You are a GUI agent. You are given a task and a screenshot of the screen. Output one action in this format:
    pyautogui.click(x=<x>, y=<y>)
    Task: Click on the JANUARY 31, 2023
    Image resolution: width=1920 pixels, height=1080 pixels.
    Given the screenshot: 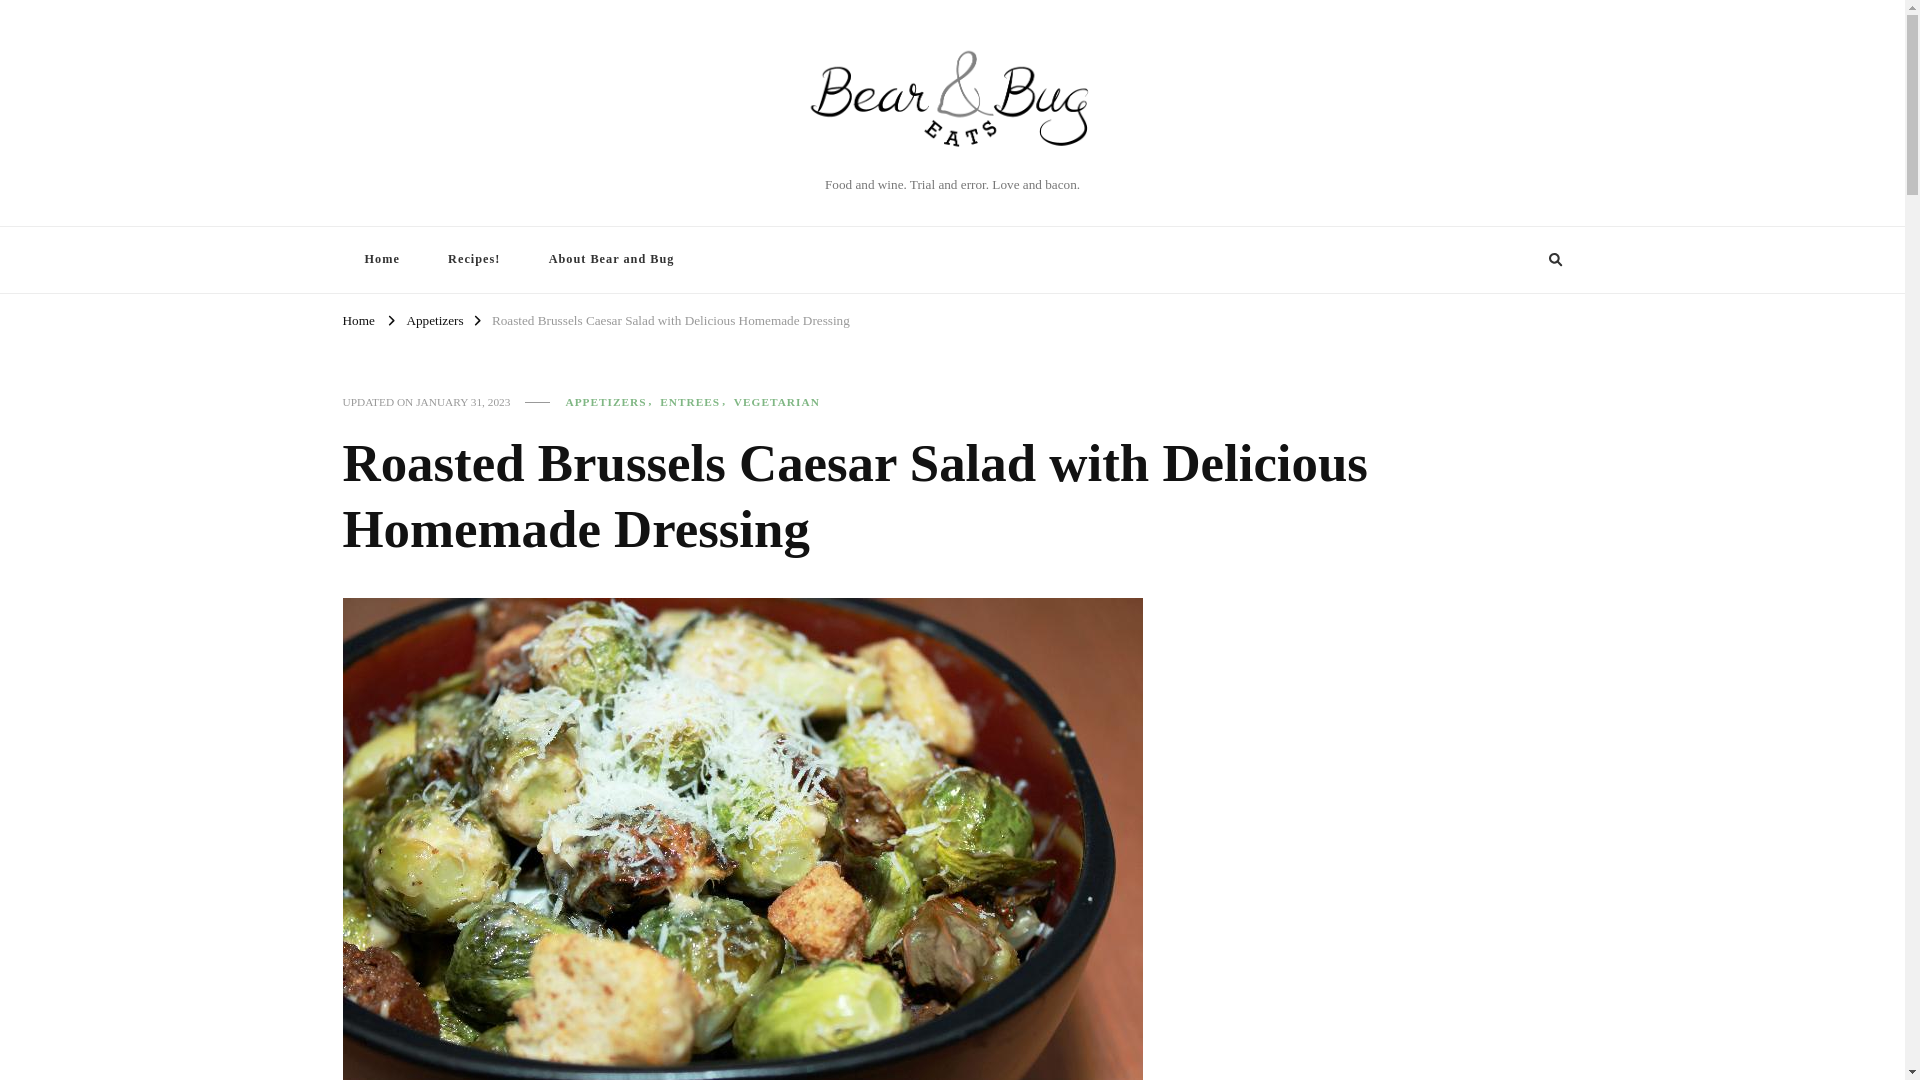 What is the action you would take?
    pyautogui.click(x=463, y=402)
    